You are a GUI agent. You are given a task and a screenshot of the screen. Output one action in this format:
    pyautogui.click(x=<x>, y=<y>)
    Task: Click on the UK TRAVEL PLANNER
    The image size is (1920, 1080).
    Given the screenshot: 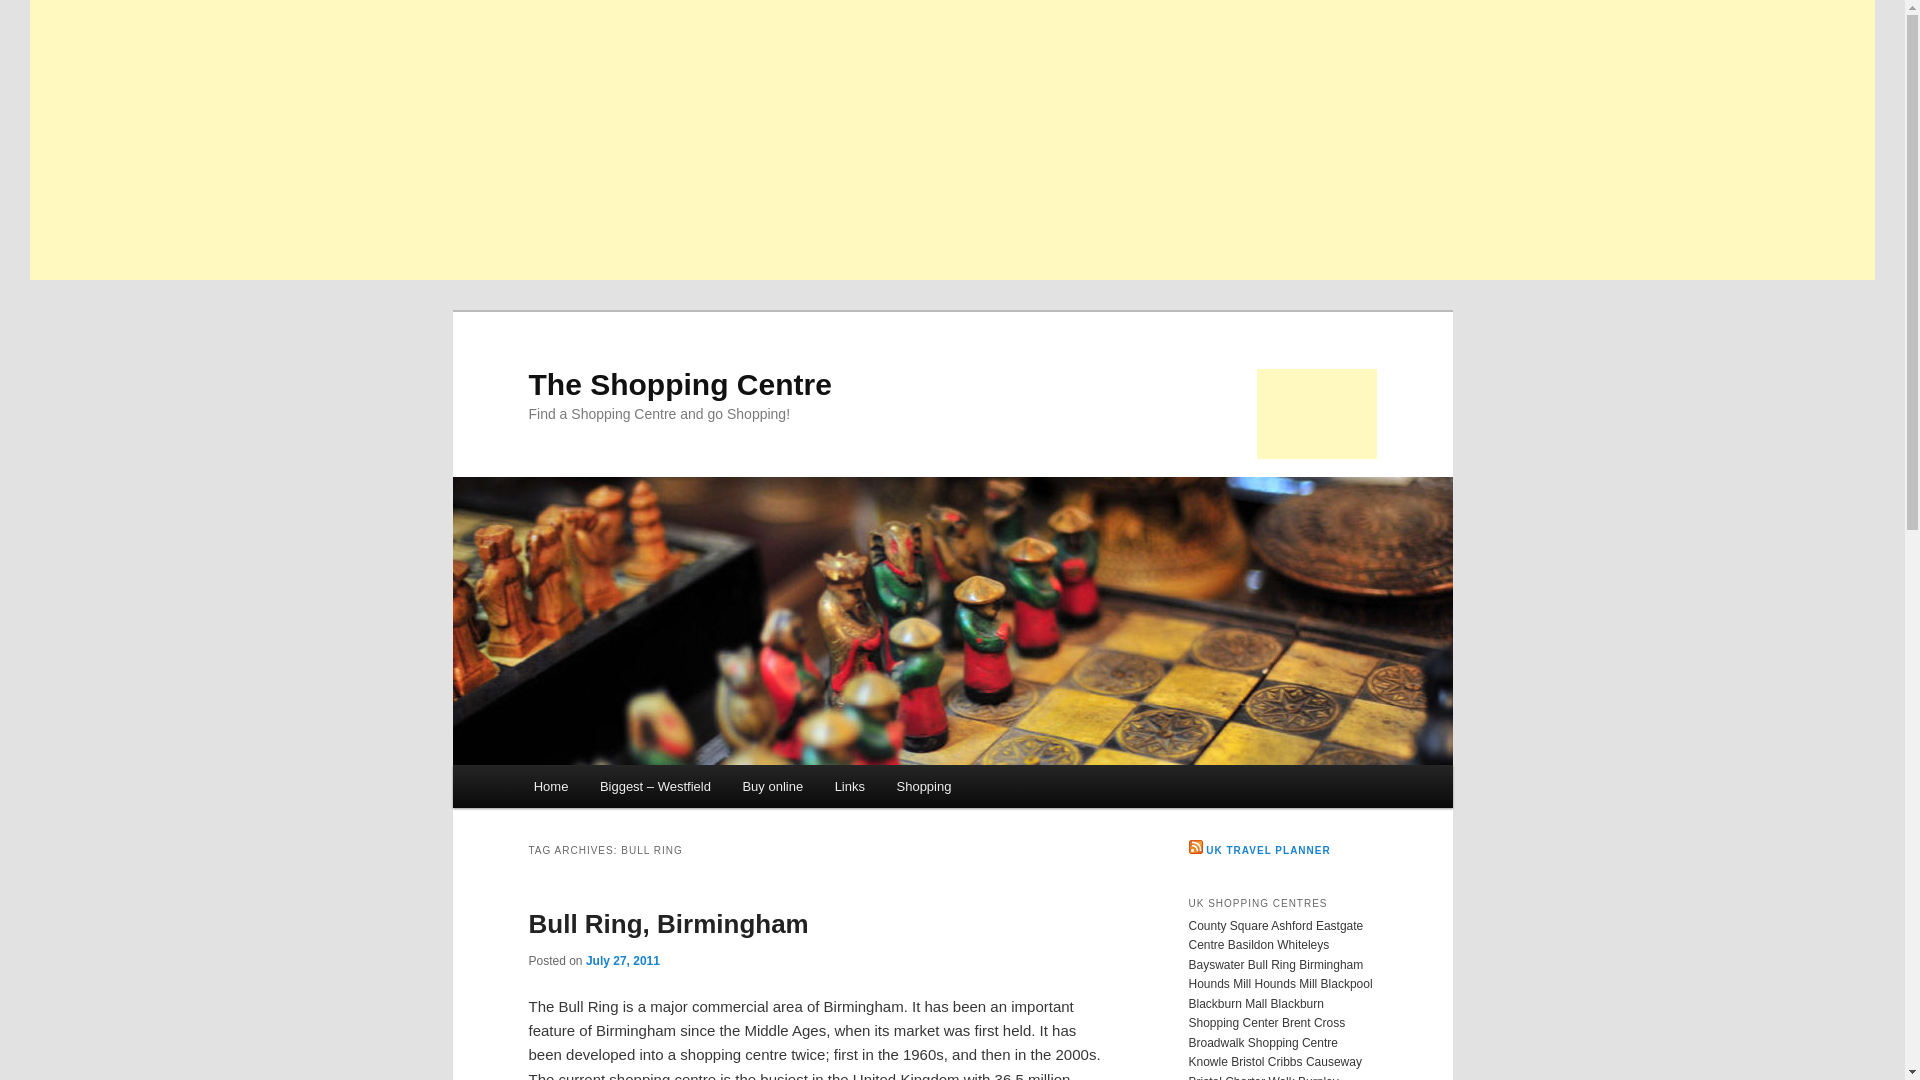 What is the action you would take?
    pyautogui.click(x=1268, y=850)
    